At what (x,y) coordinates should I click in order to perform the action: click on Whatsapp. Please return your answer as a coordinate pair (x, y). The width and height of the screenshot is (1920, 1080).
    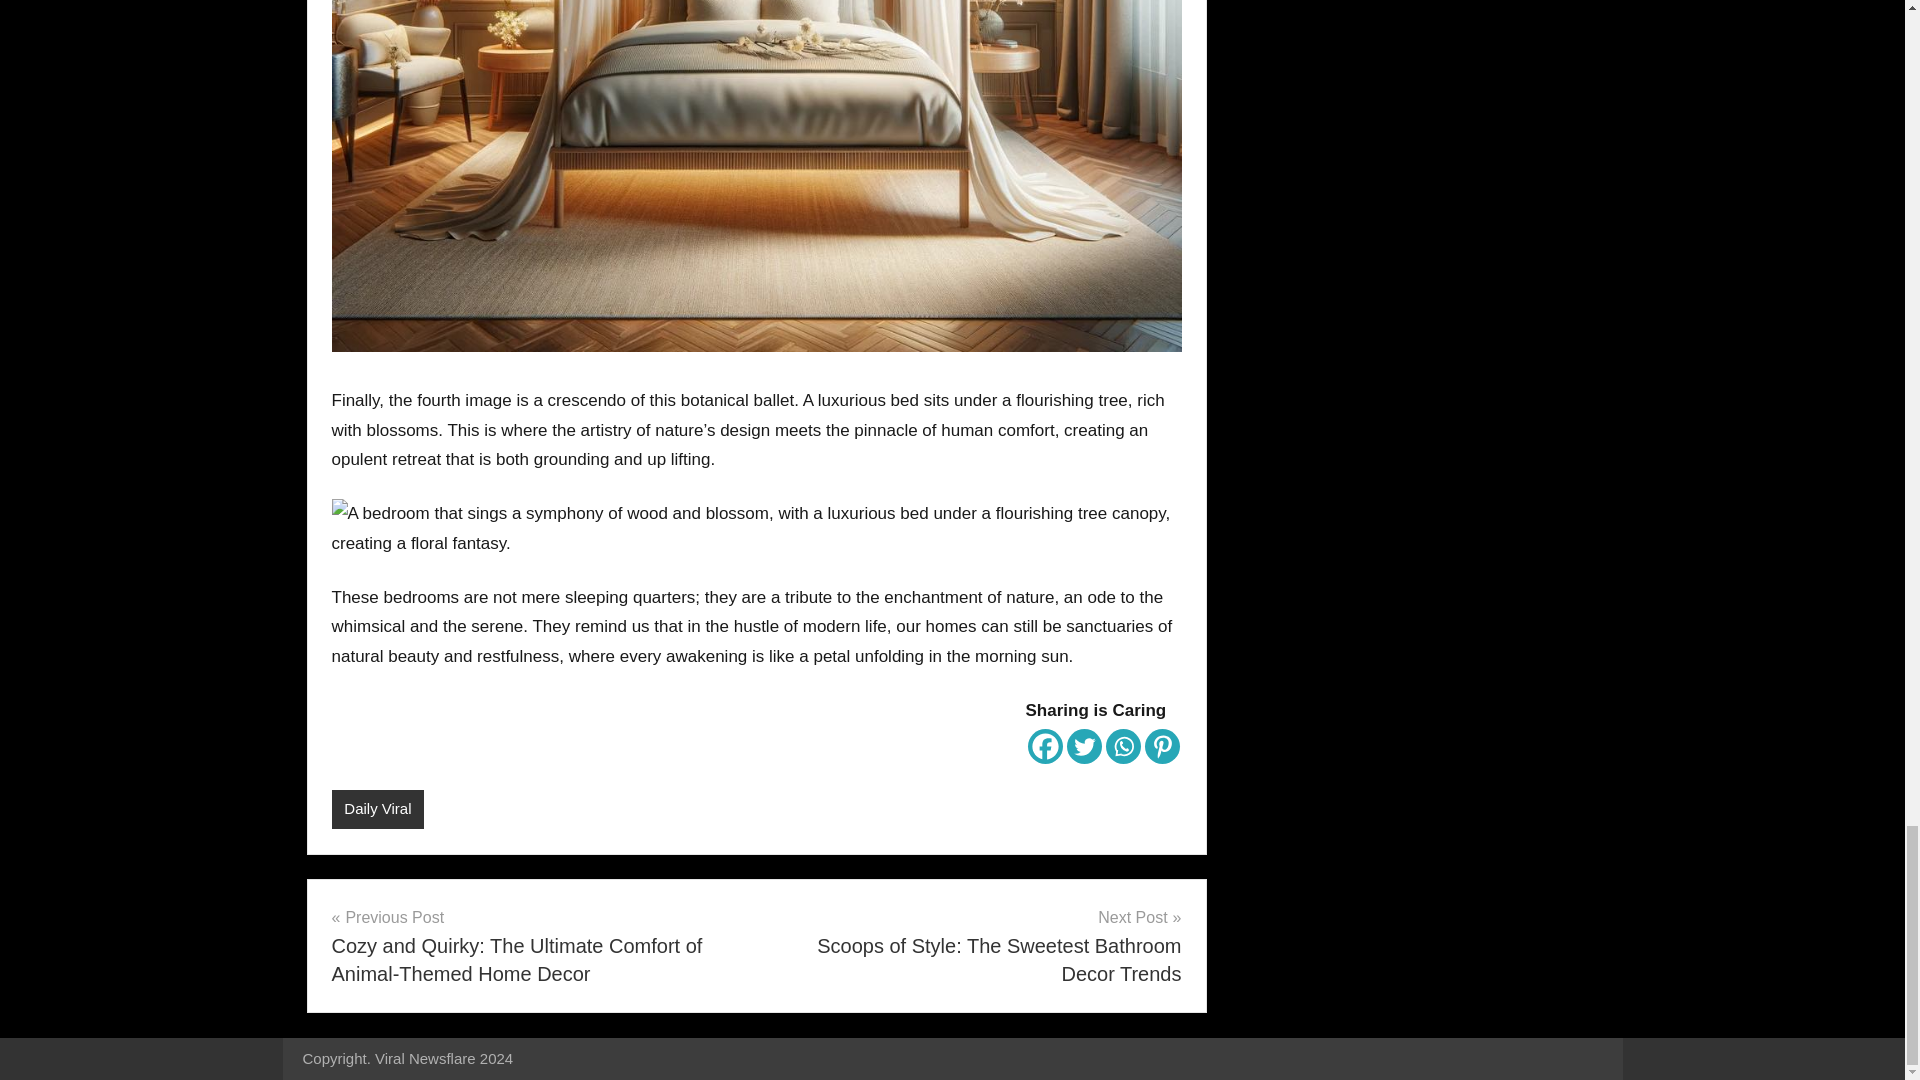
    Looking at the image, I should click on (1122, 746).